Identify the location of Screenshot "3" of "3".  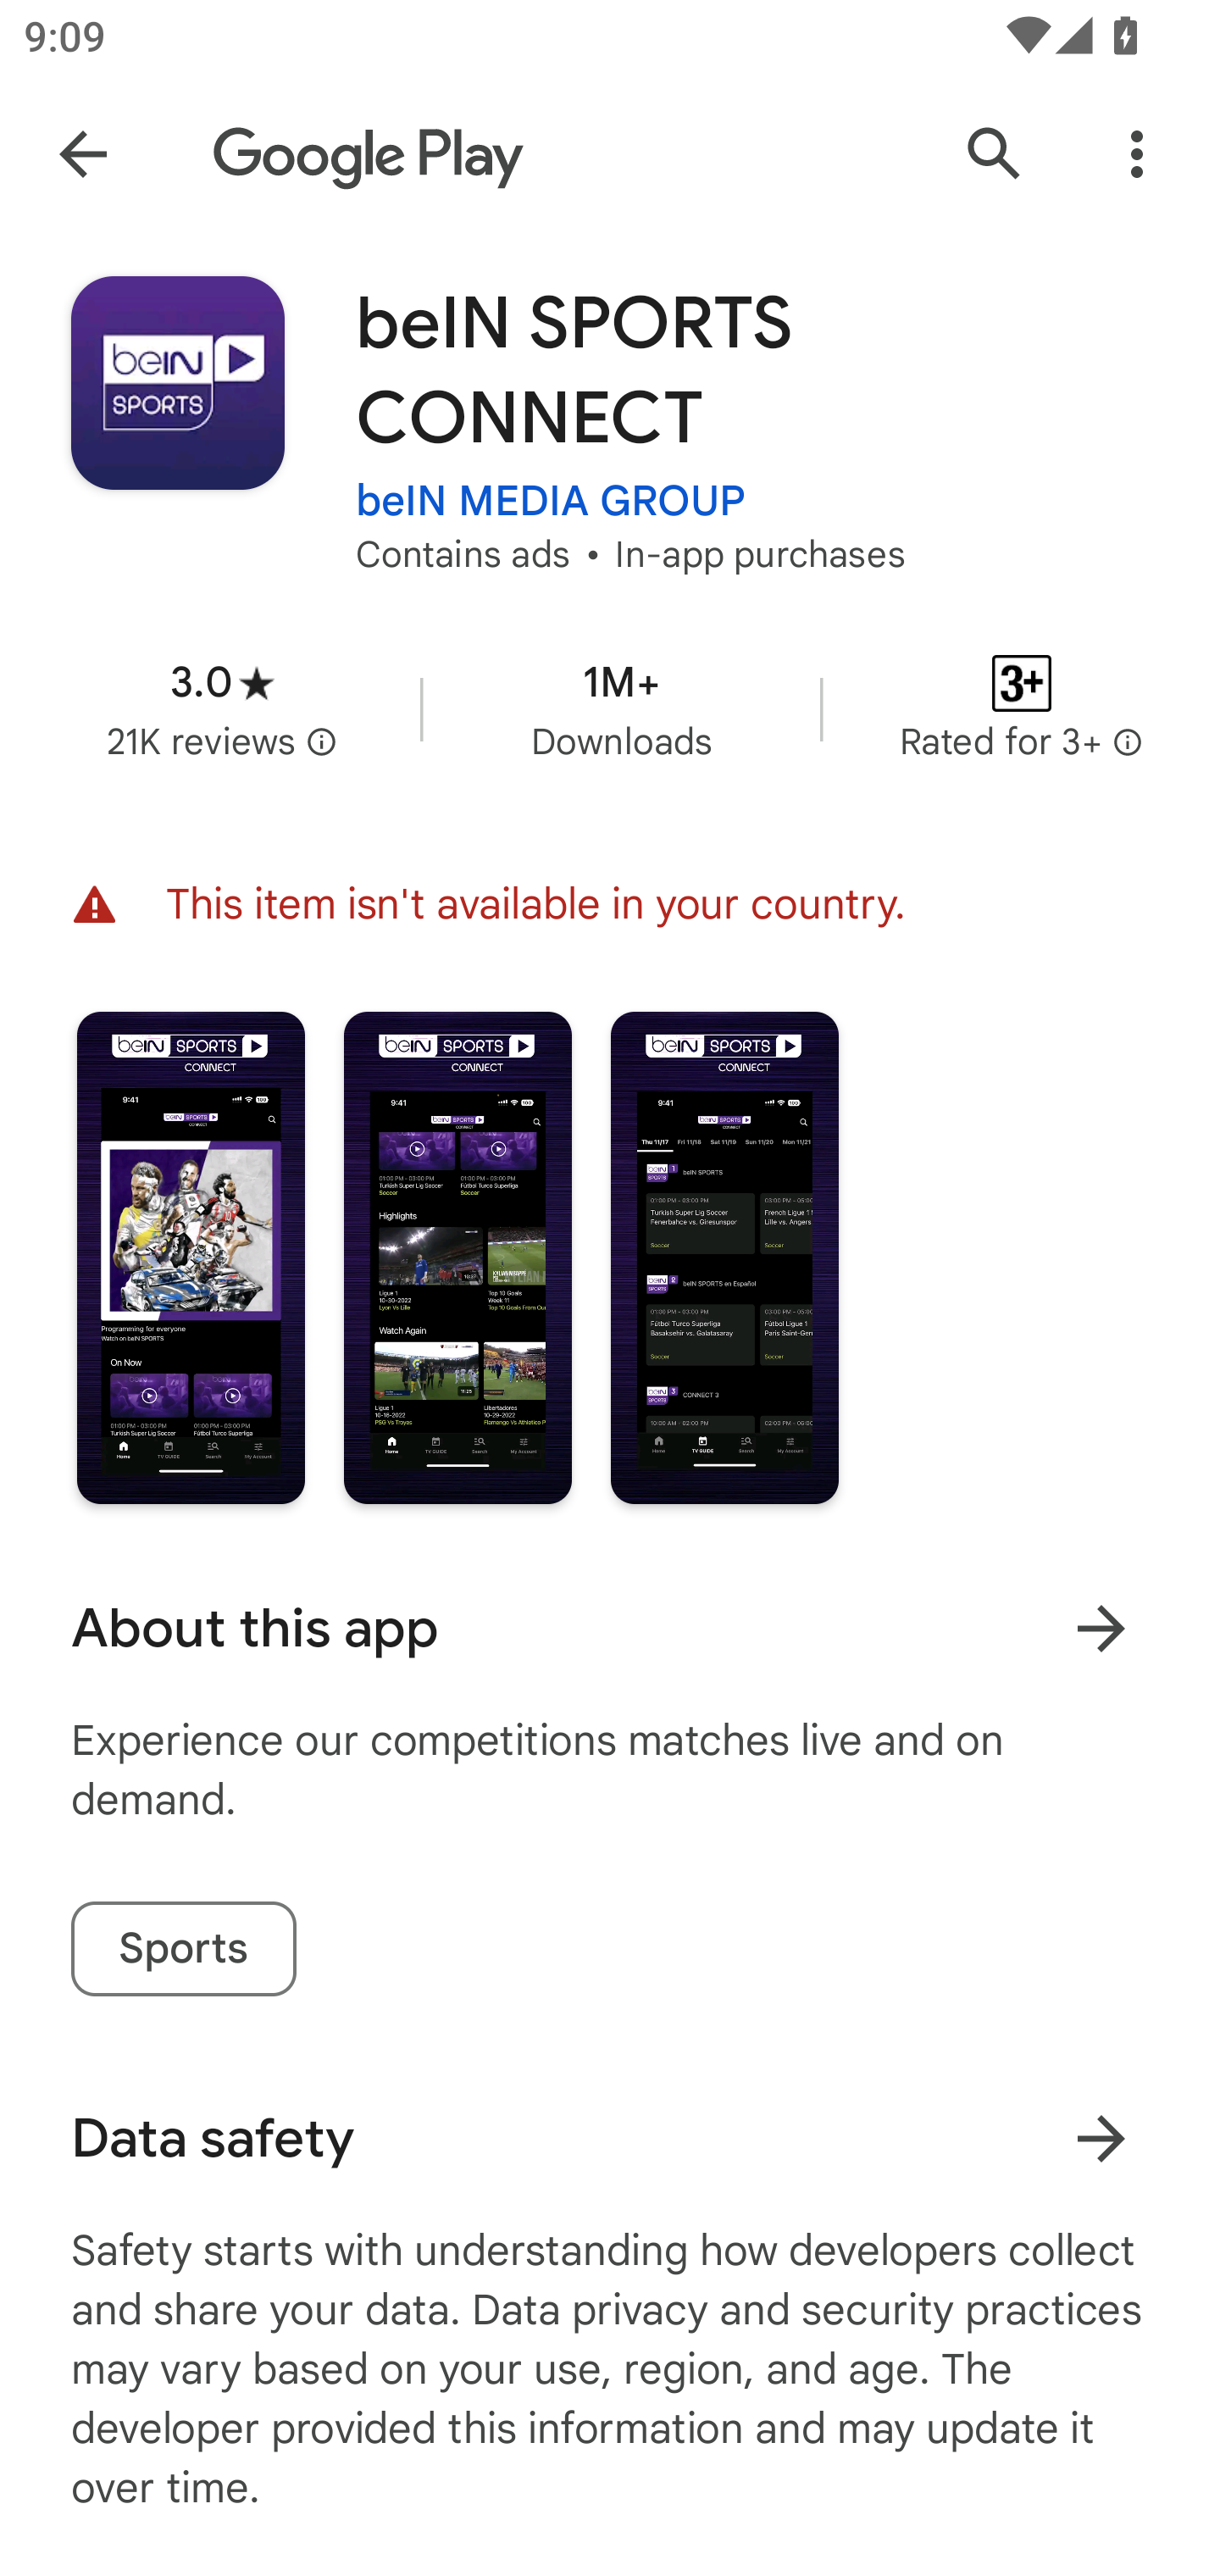
(725, 1257).